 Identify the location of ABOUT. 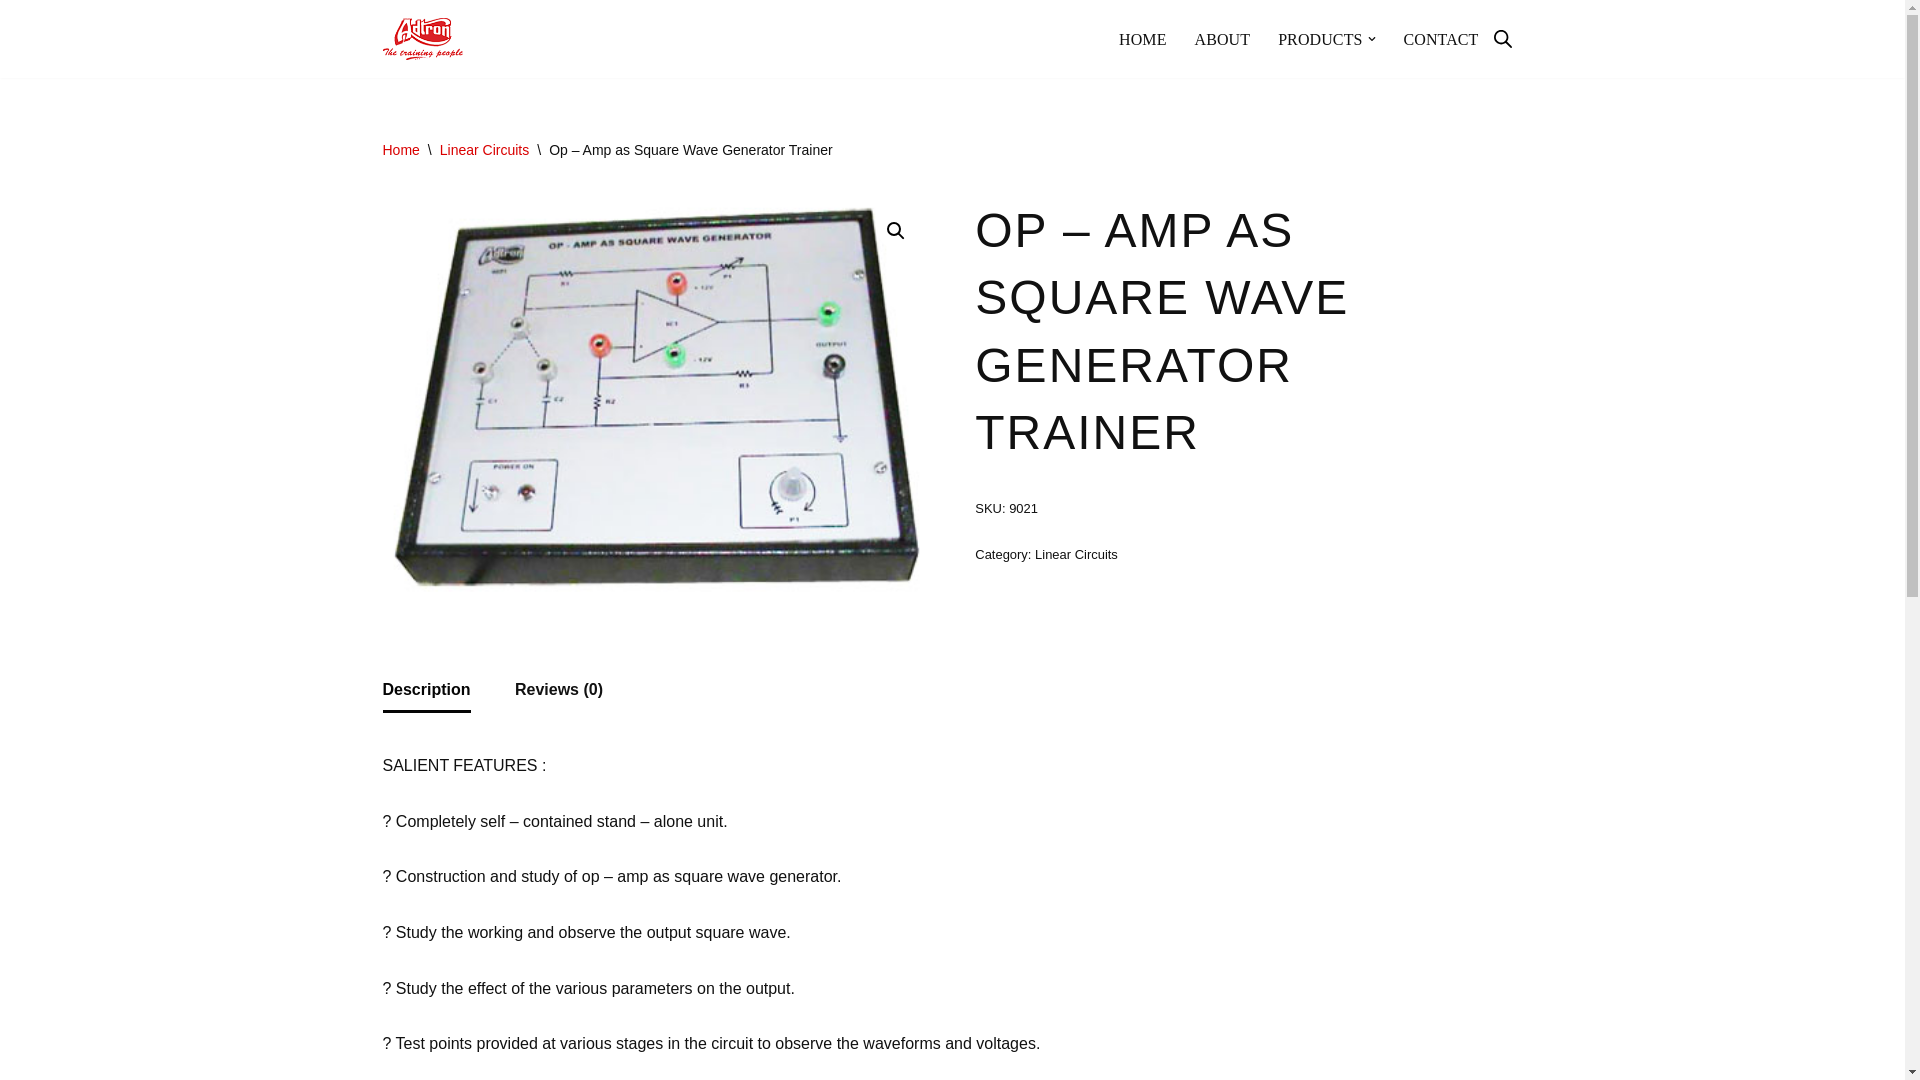
(1222, 38).